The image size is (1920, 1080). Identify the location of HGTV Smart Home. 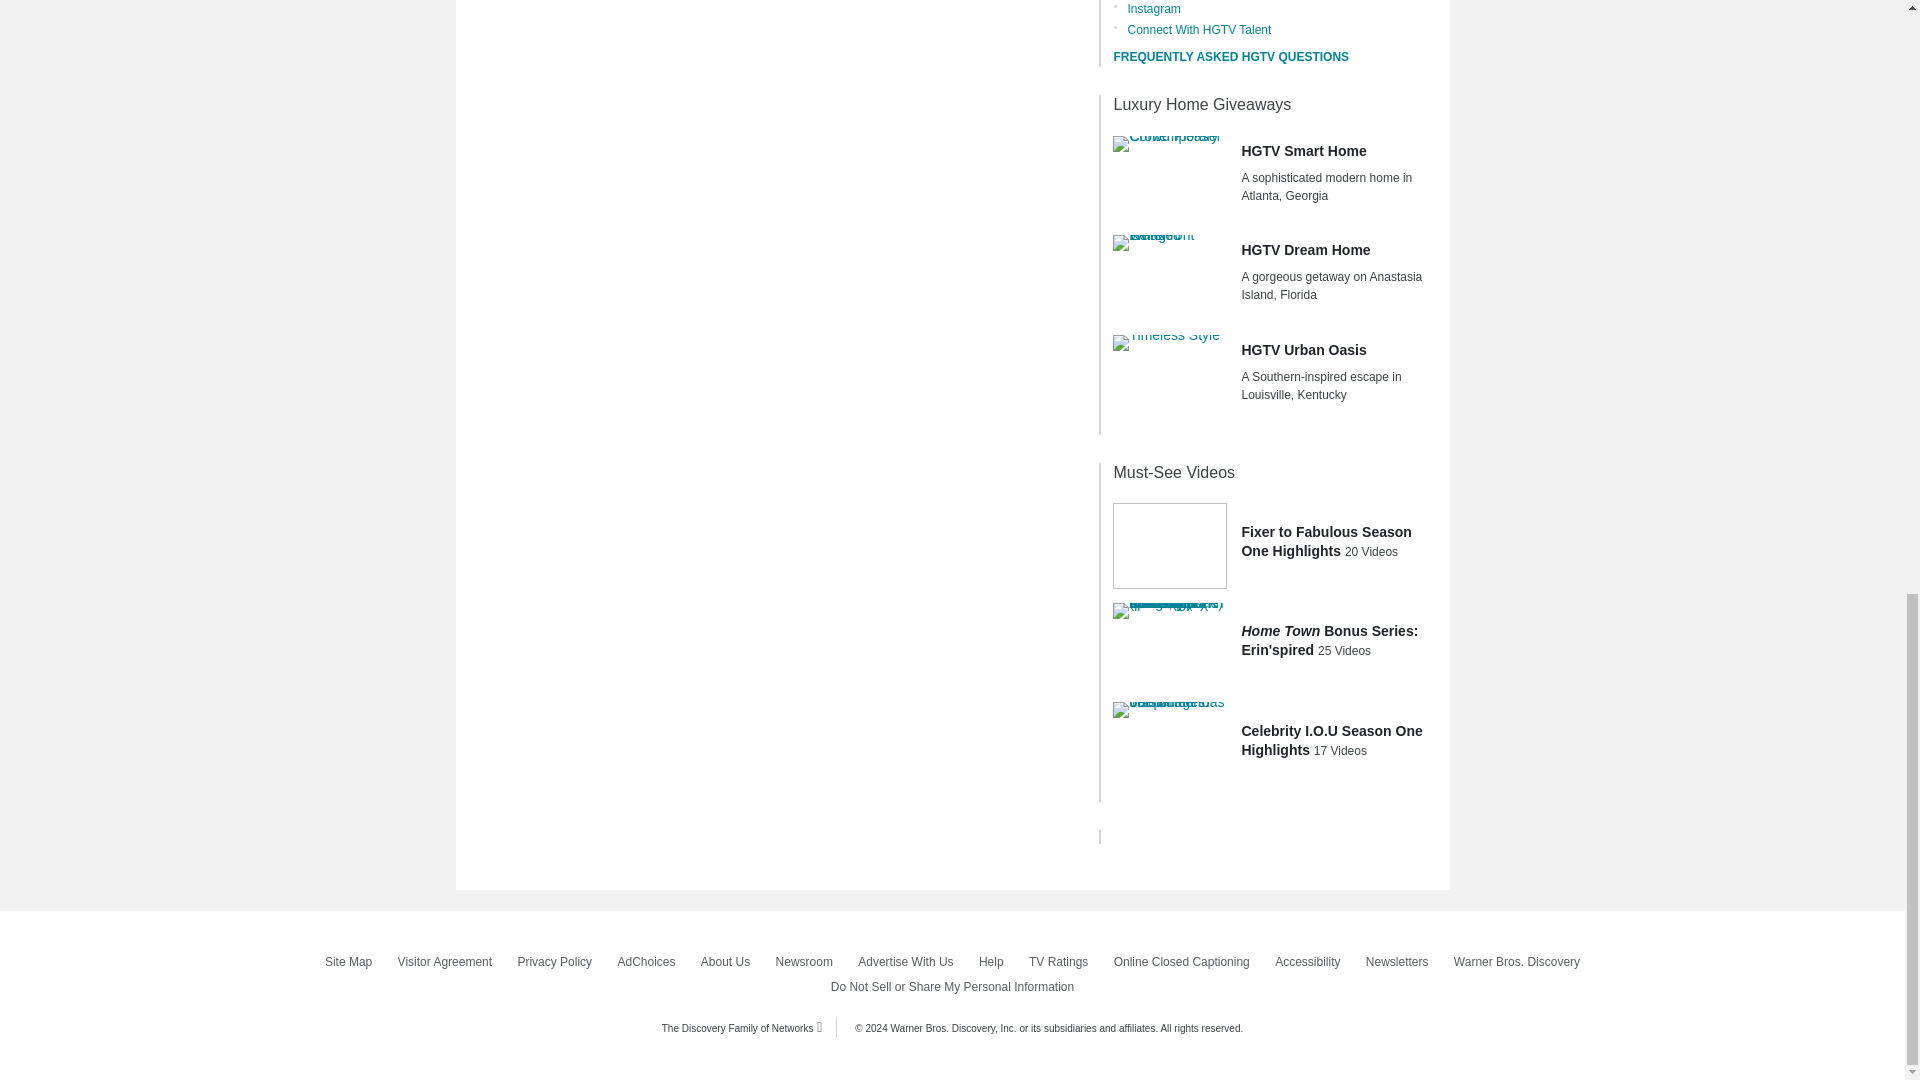
(1170, 179).